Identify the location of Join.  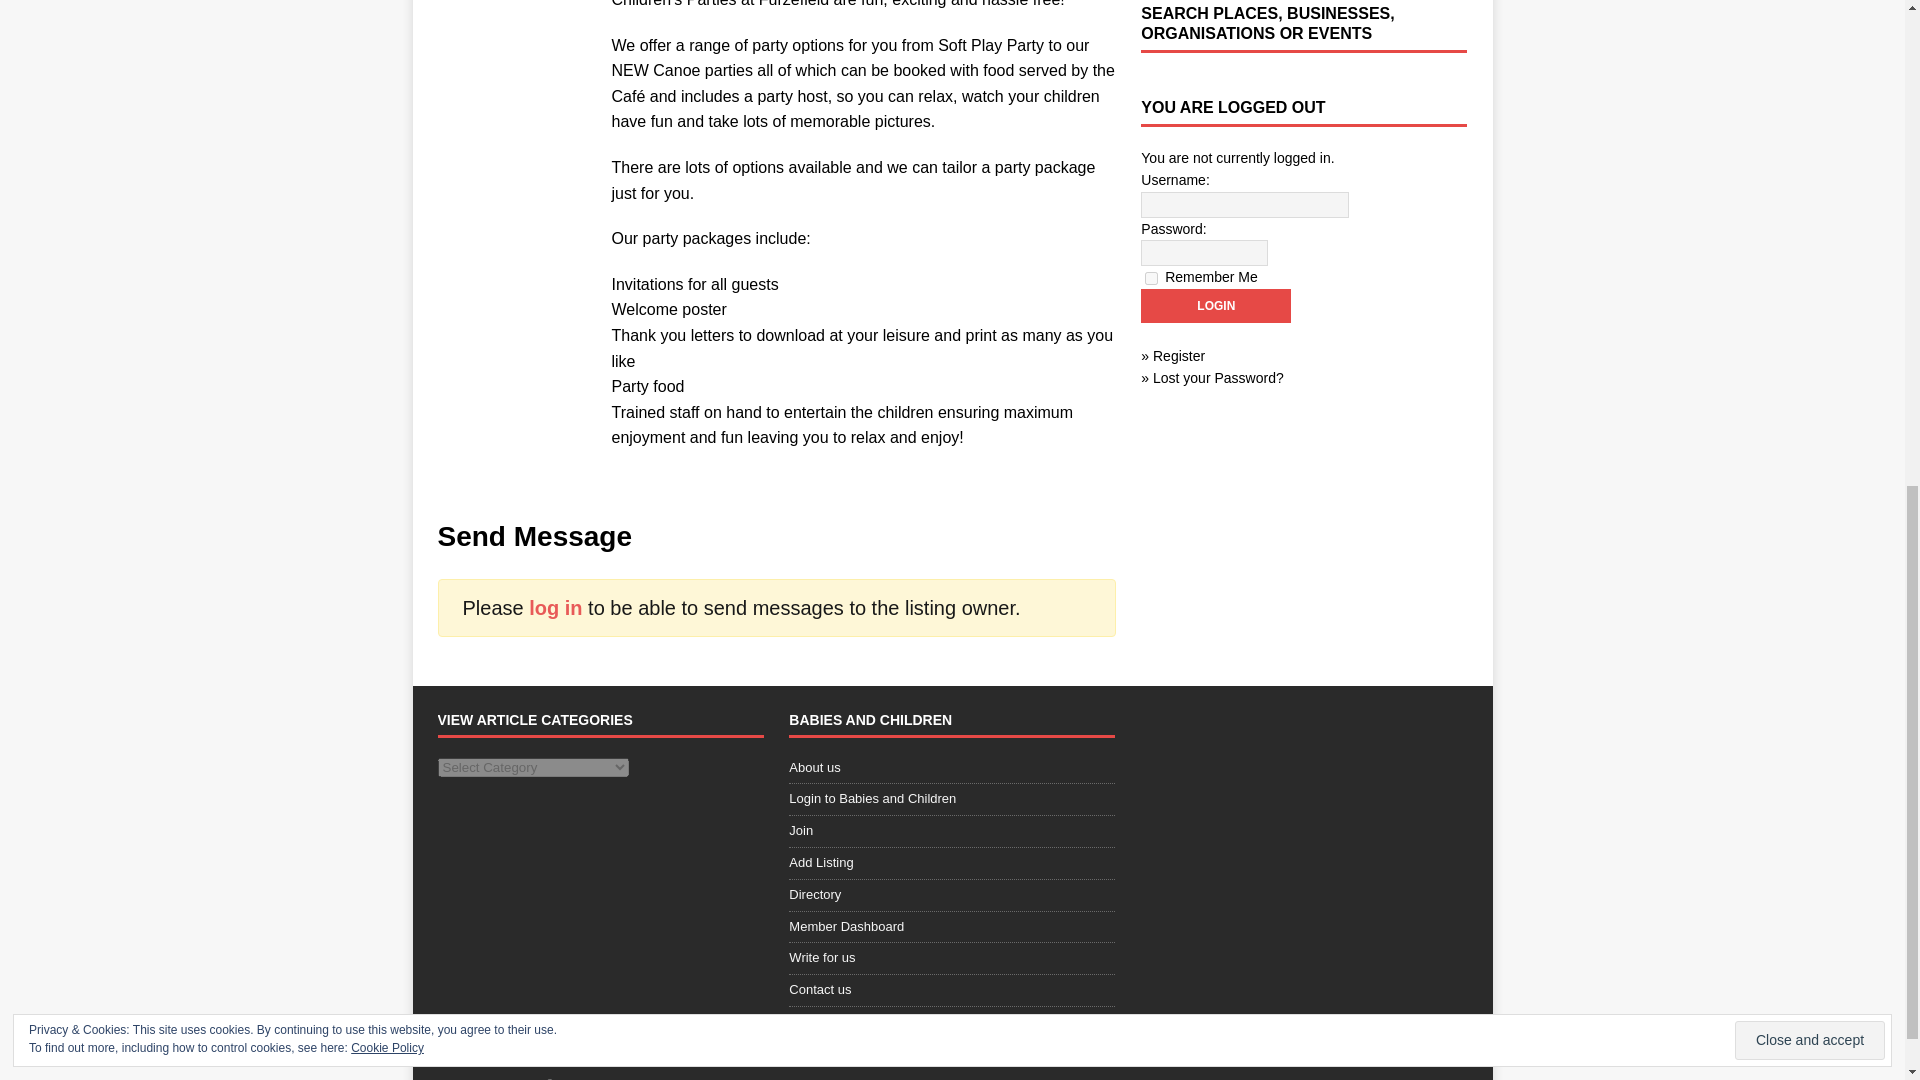
(952, 831).